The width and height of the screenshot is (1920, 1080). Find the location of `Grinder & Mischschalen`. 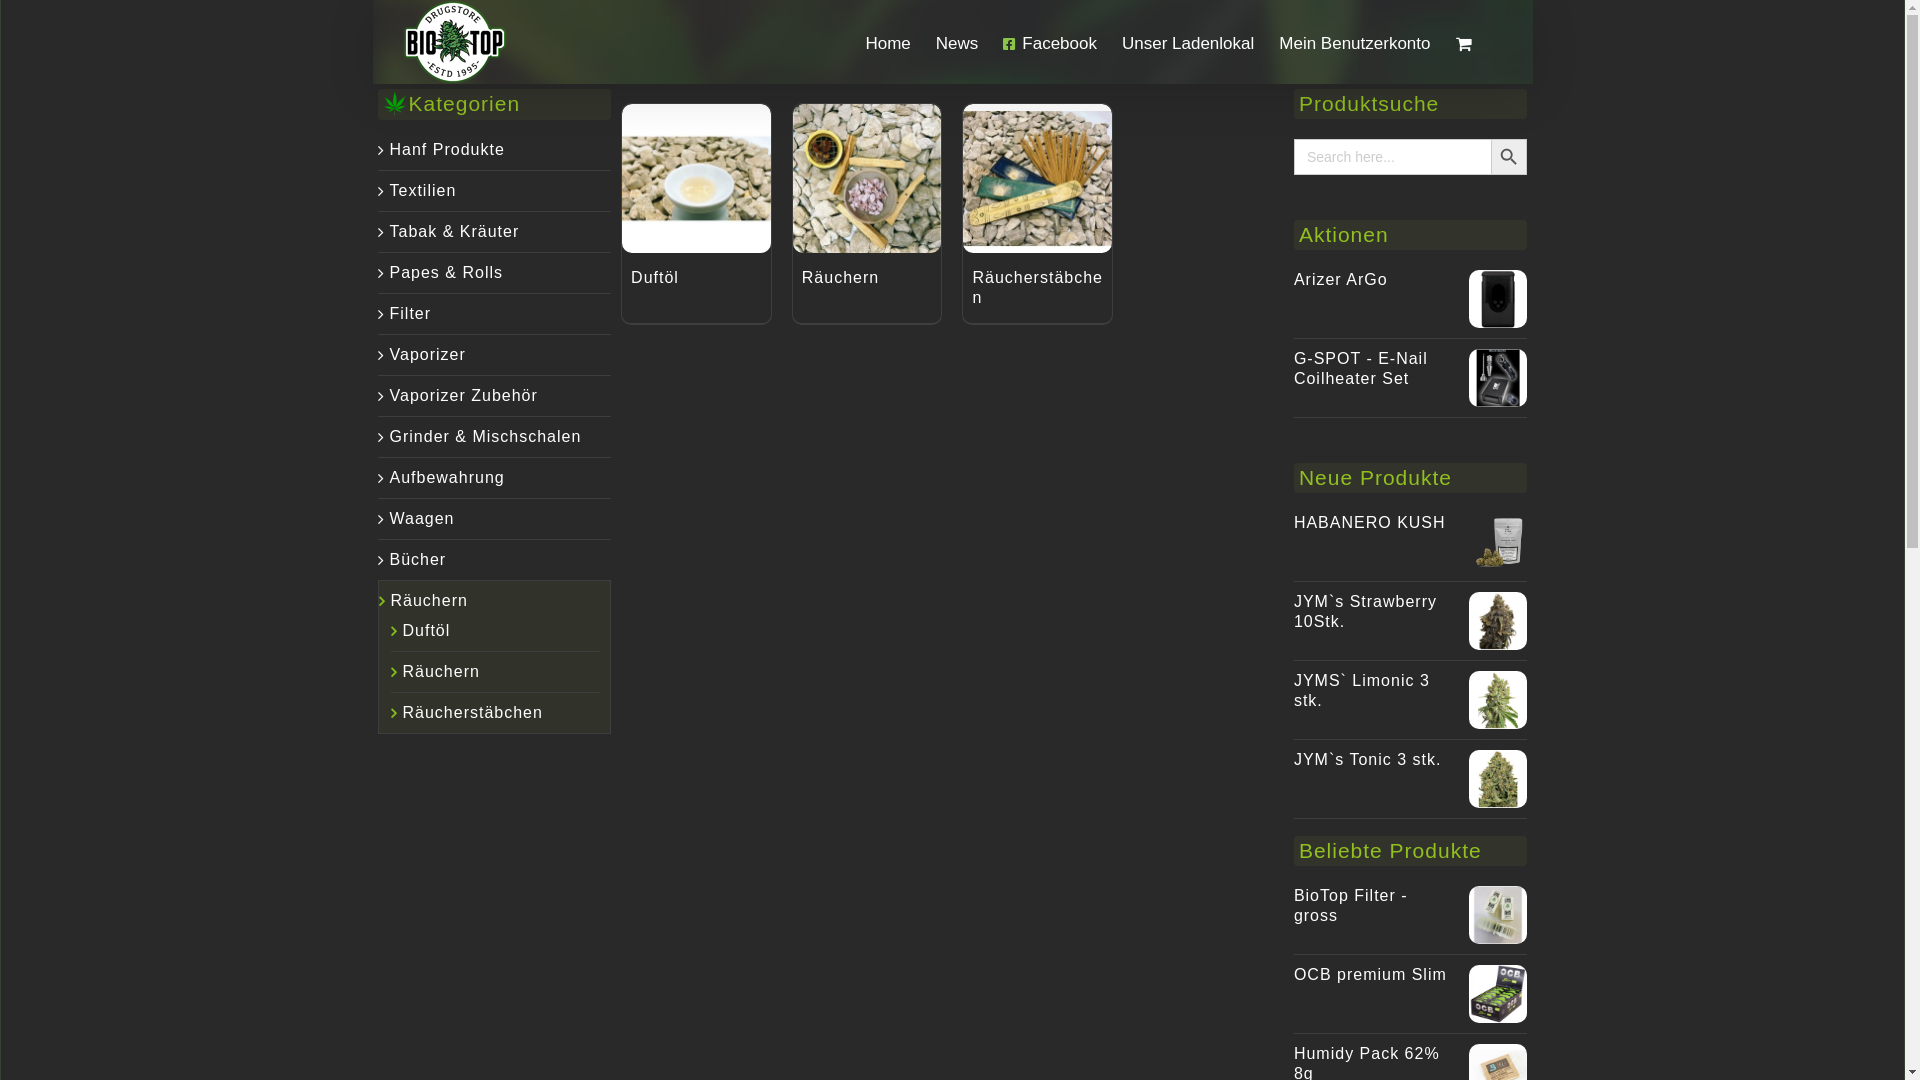

Grinder & Mischschalen is located at coordinates (486, 436).